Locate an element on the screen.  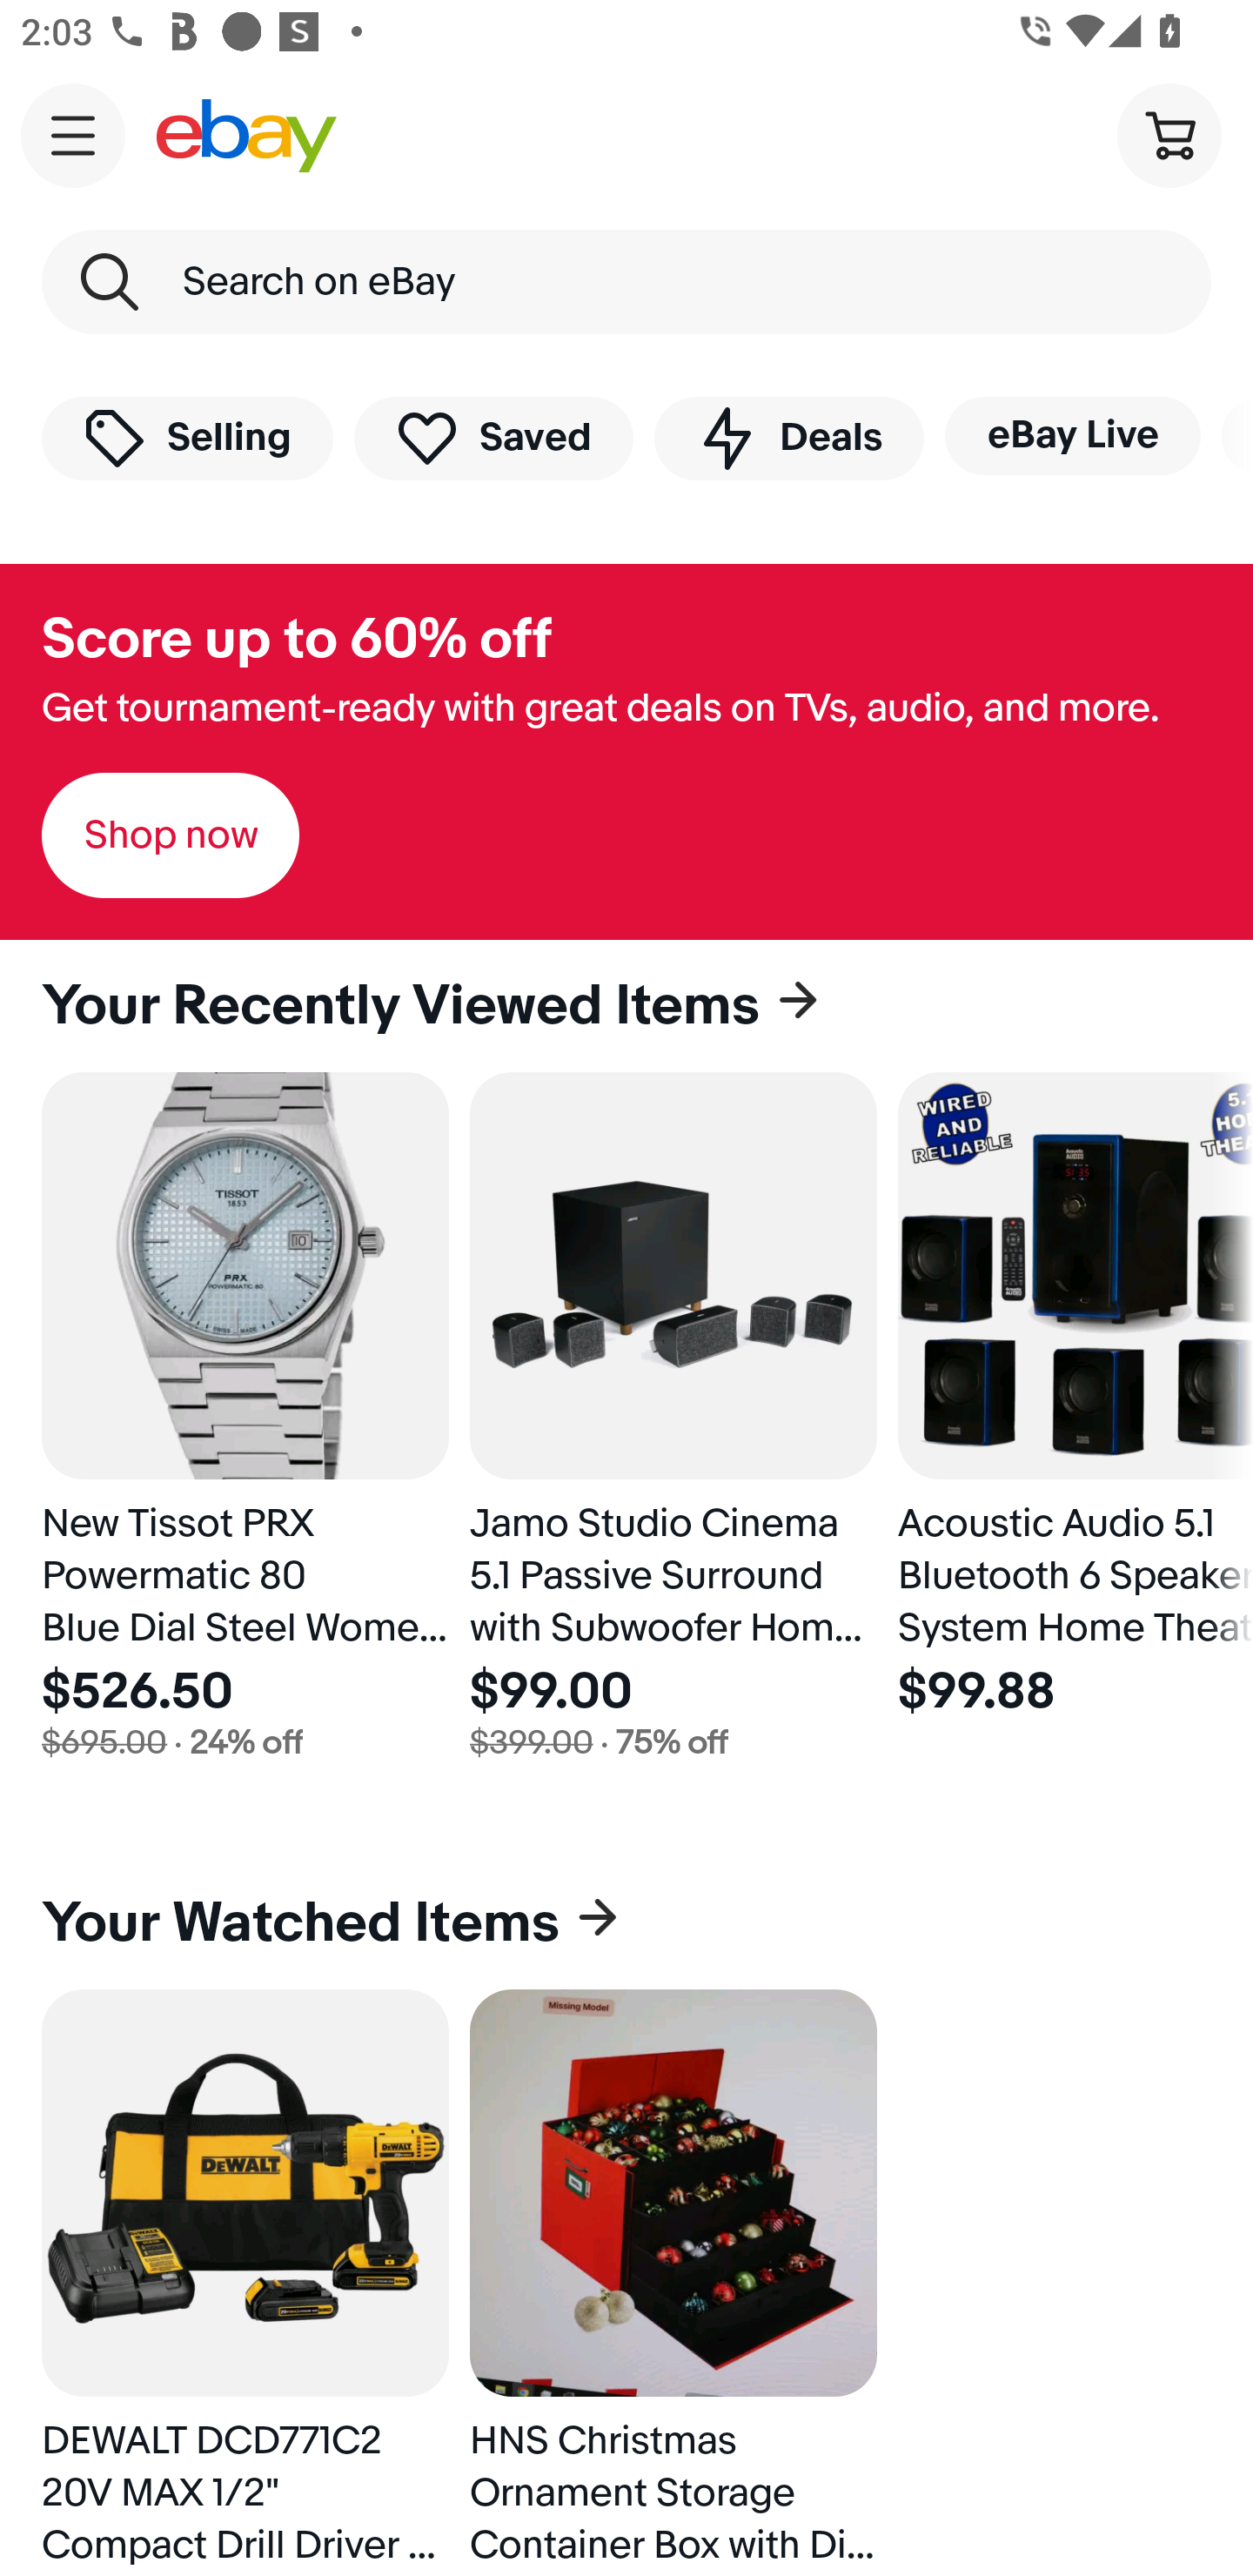
Shop now is located at coordinates (171, 835).